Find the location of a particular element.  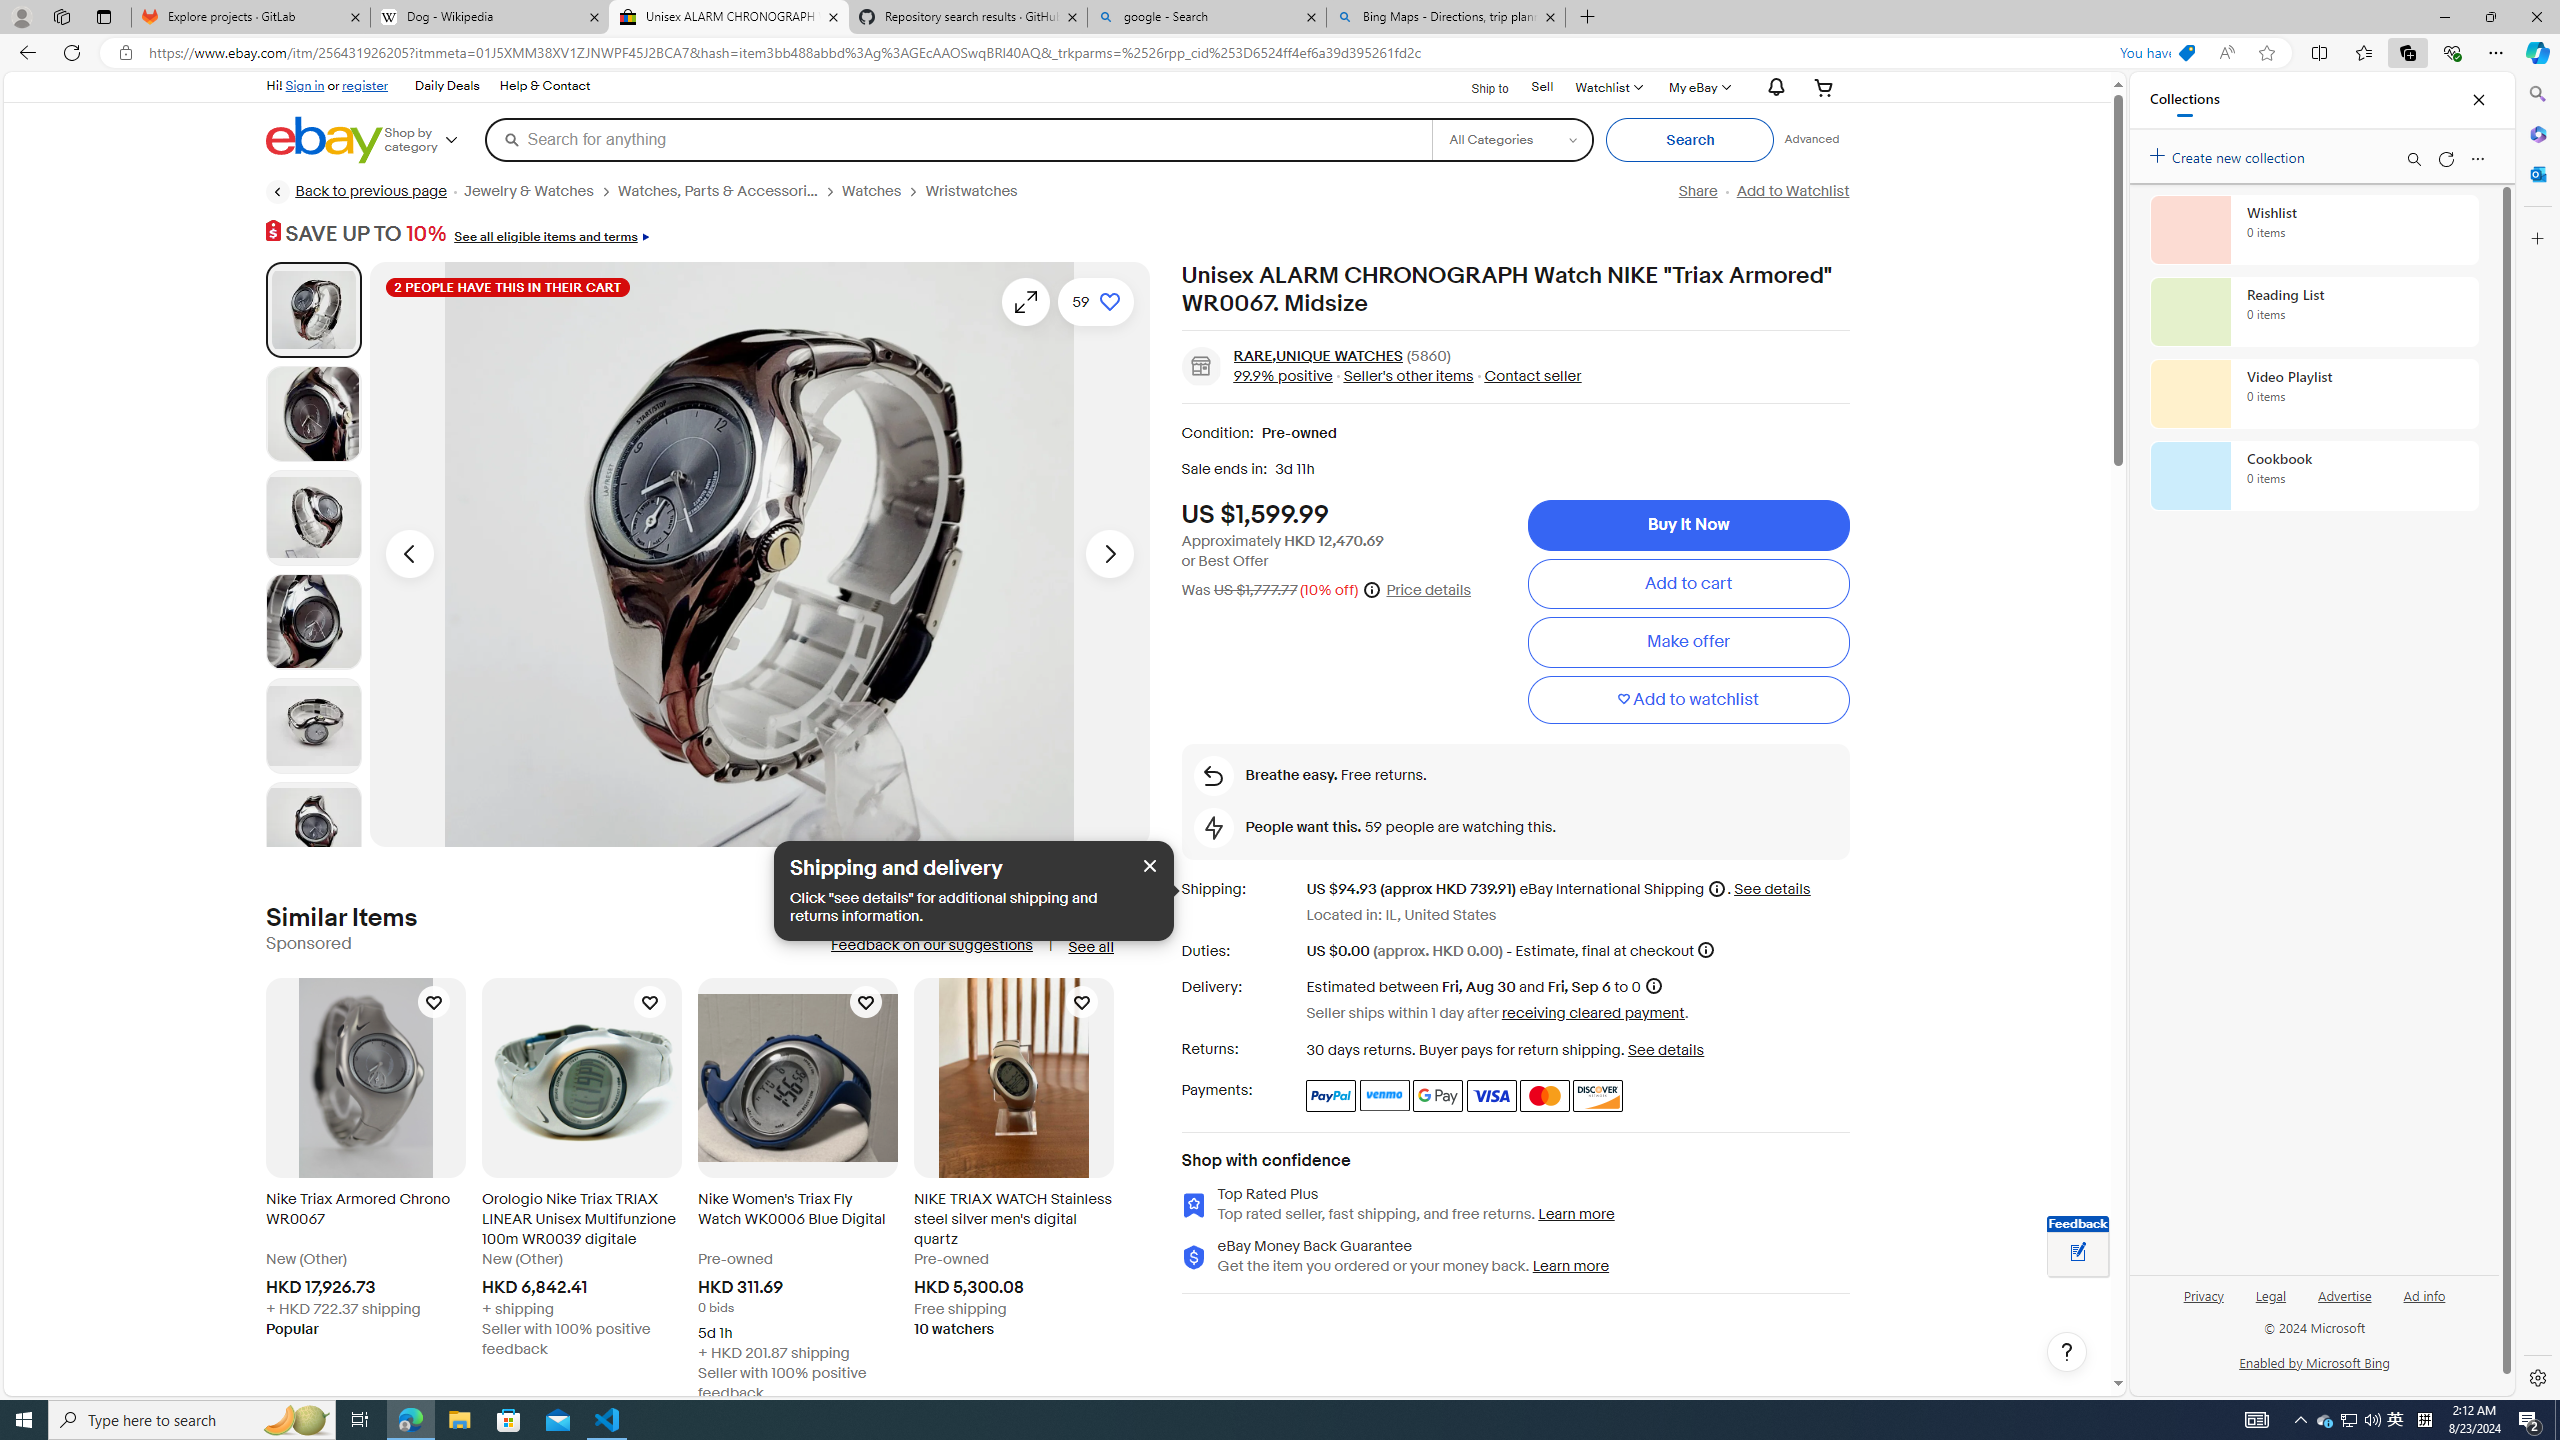

You have the best price! is located at coordinates (2186, 53).